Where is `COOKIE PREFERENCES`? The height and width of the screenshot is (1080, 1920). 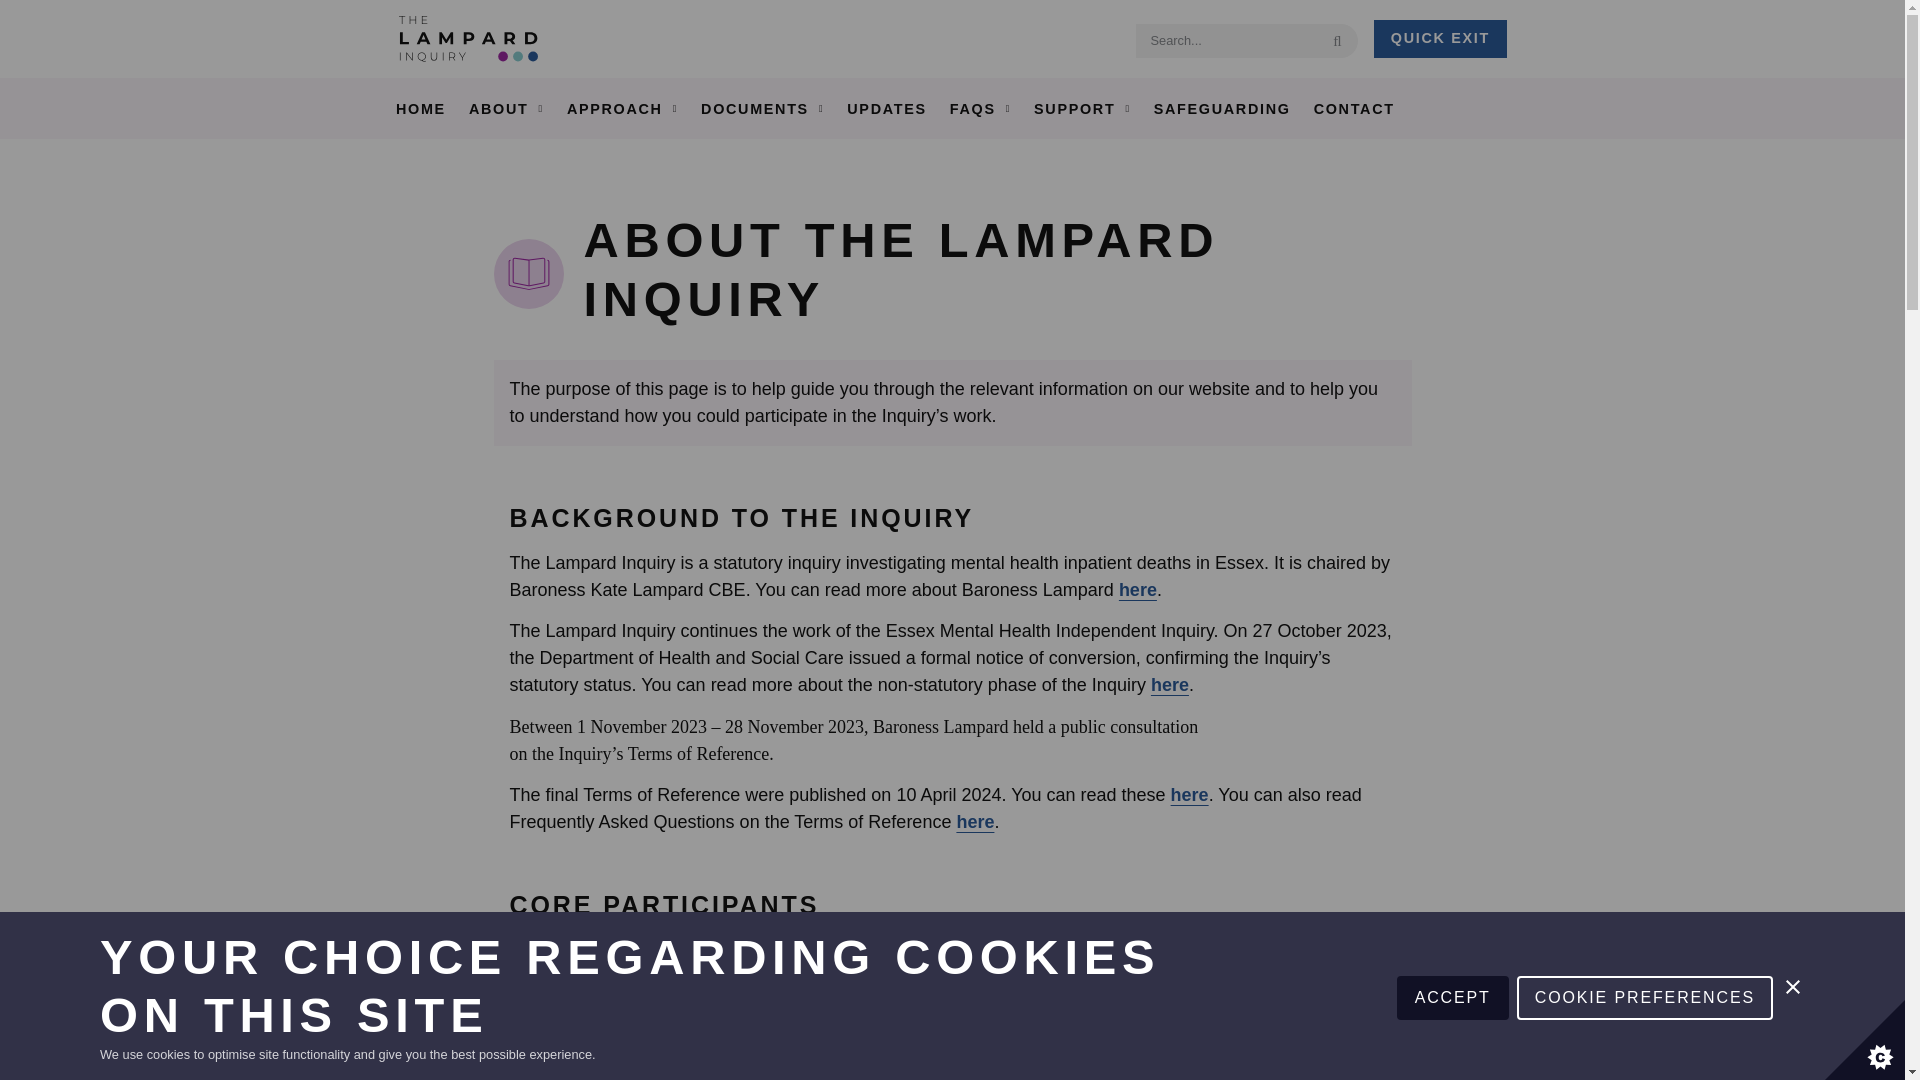
COOKIE PREFERENCES is located at coordinates (1644, 1070).